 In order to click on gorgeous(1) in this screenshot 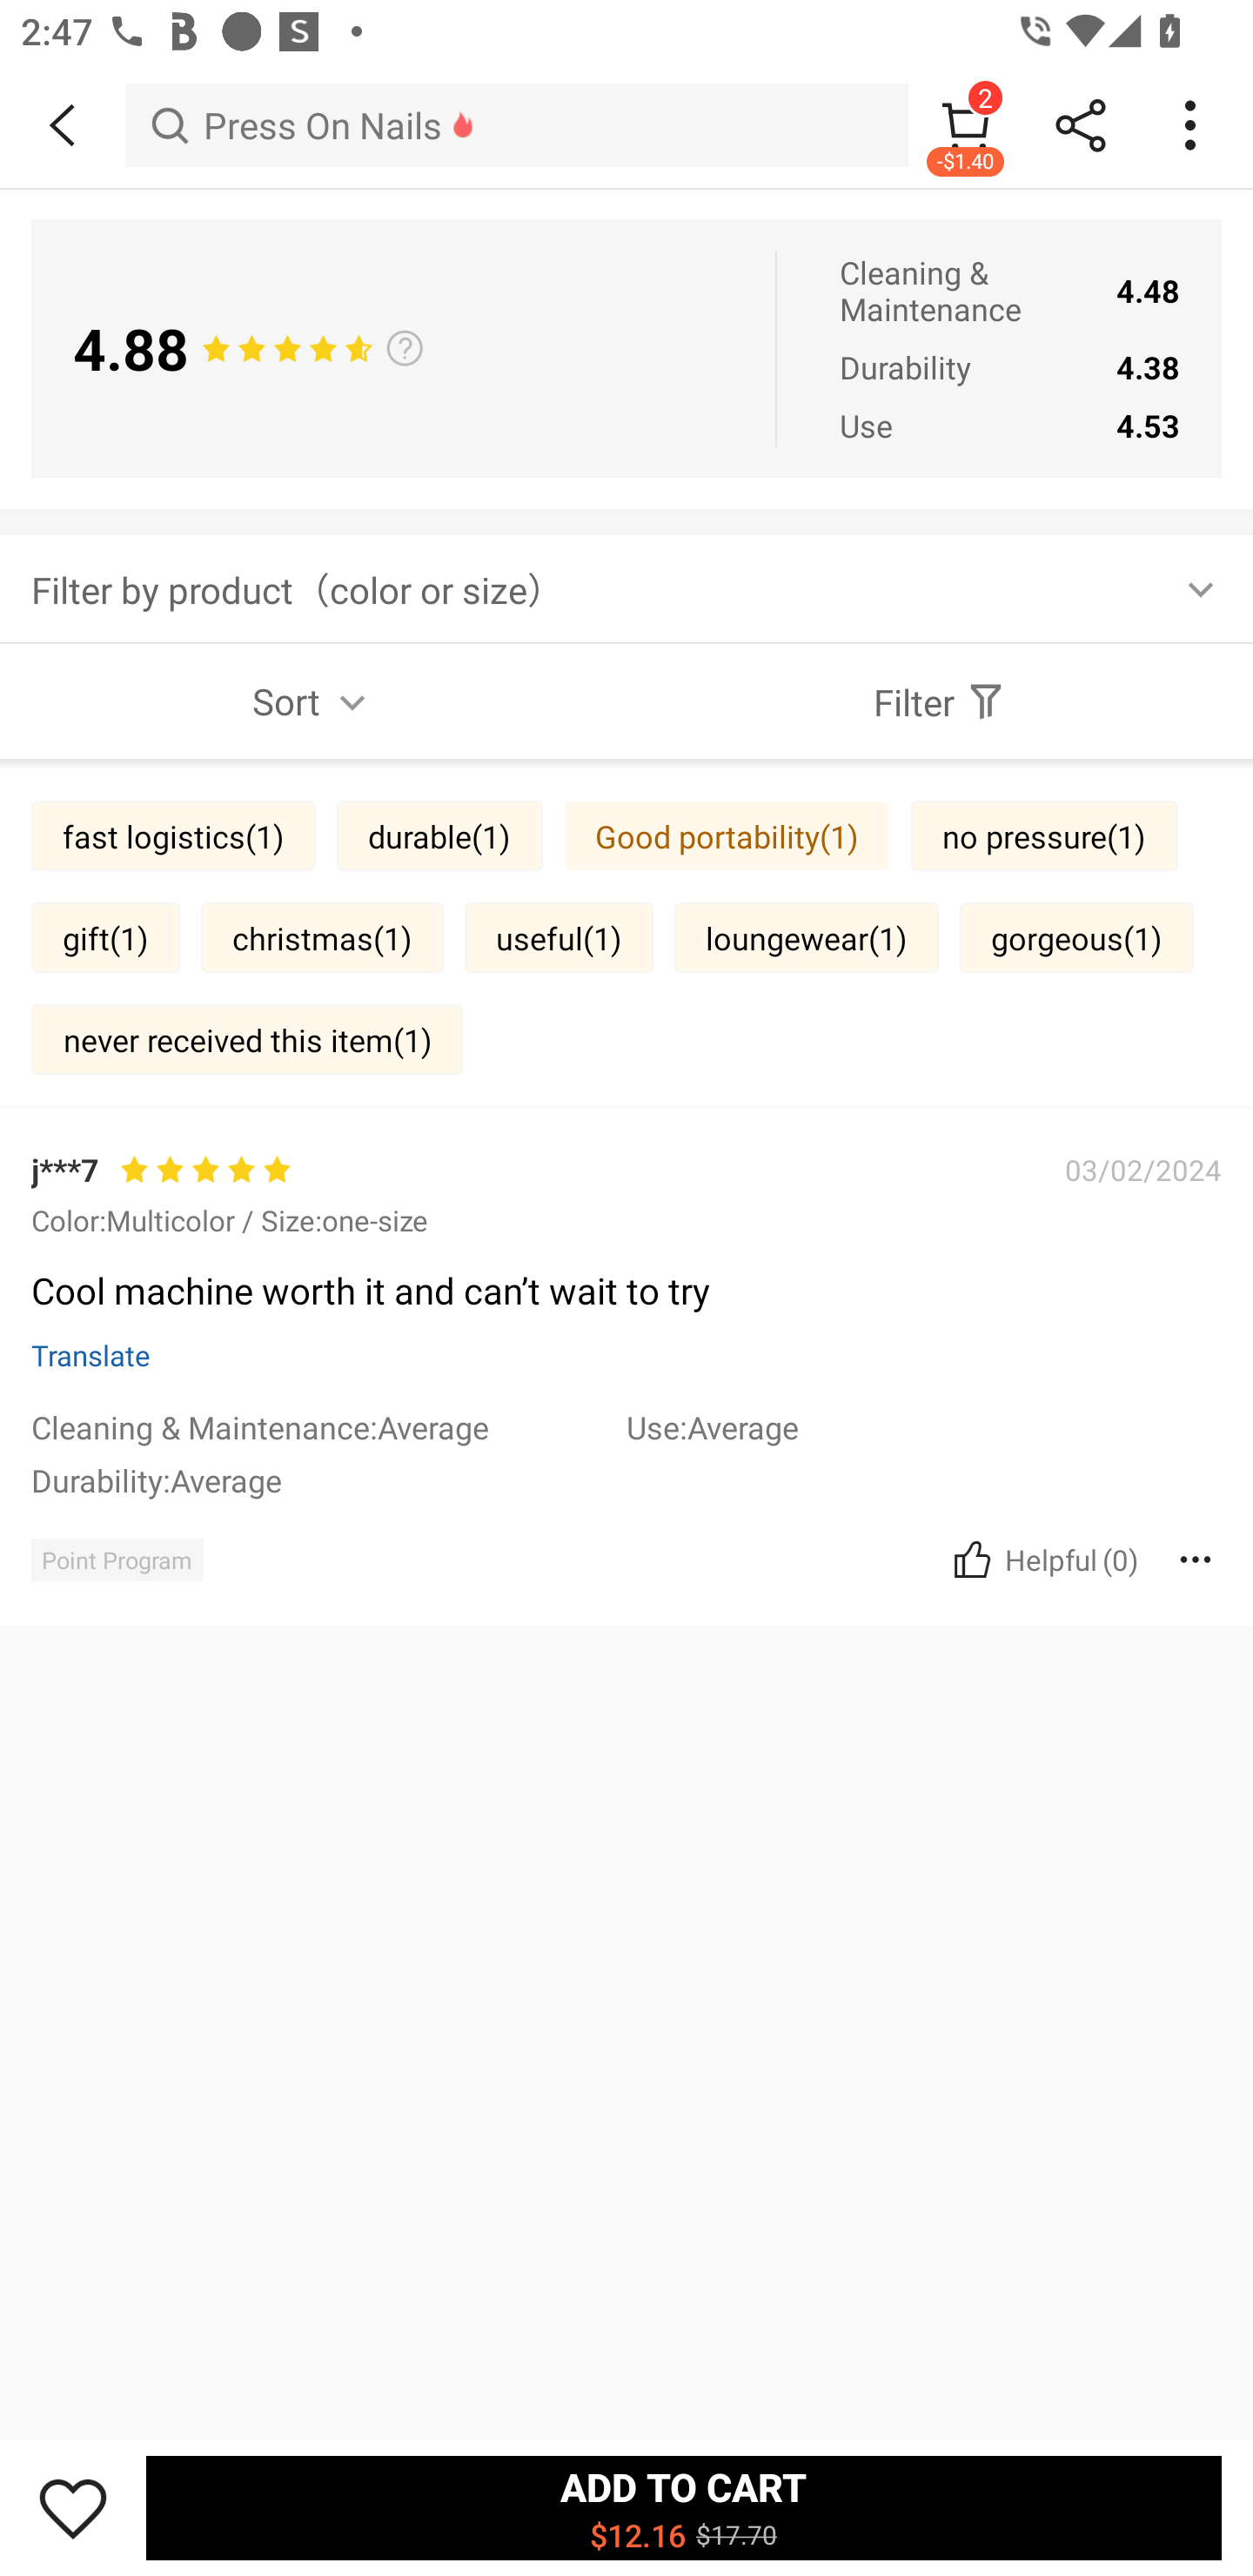, I will do `click(1077, 937)`.